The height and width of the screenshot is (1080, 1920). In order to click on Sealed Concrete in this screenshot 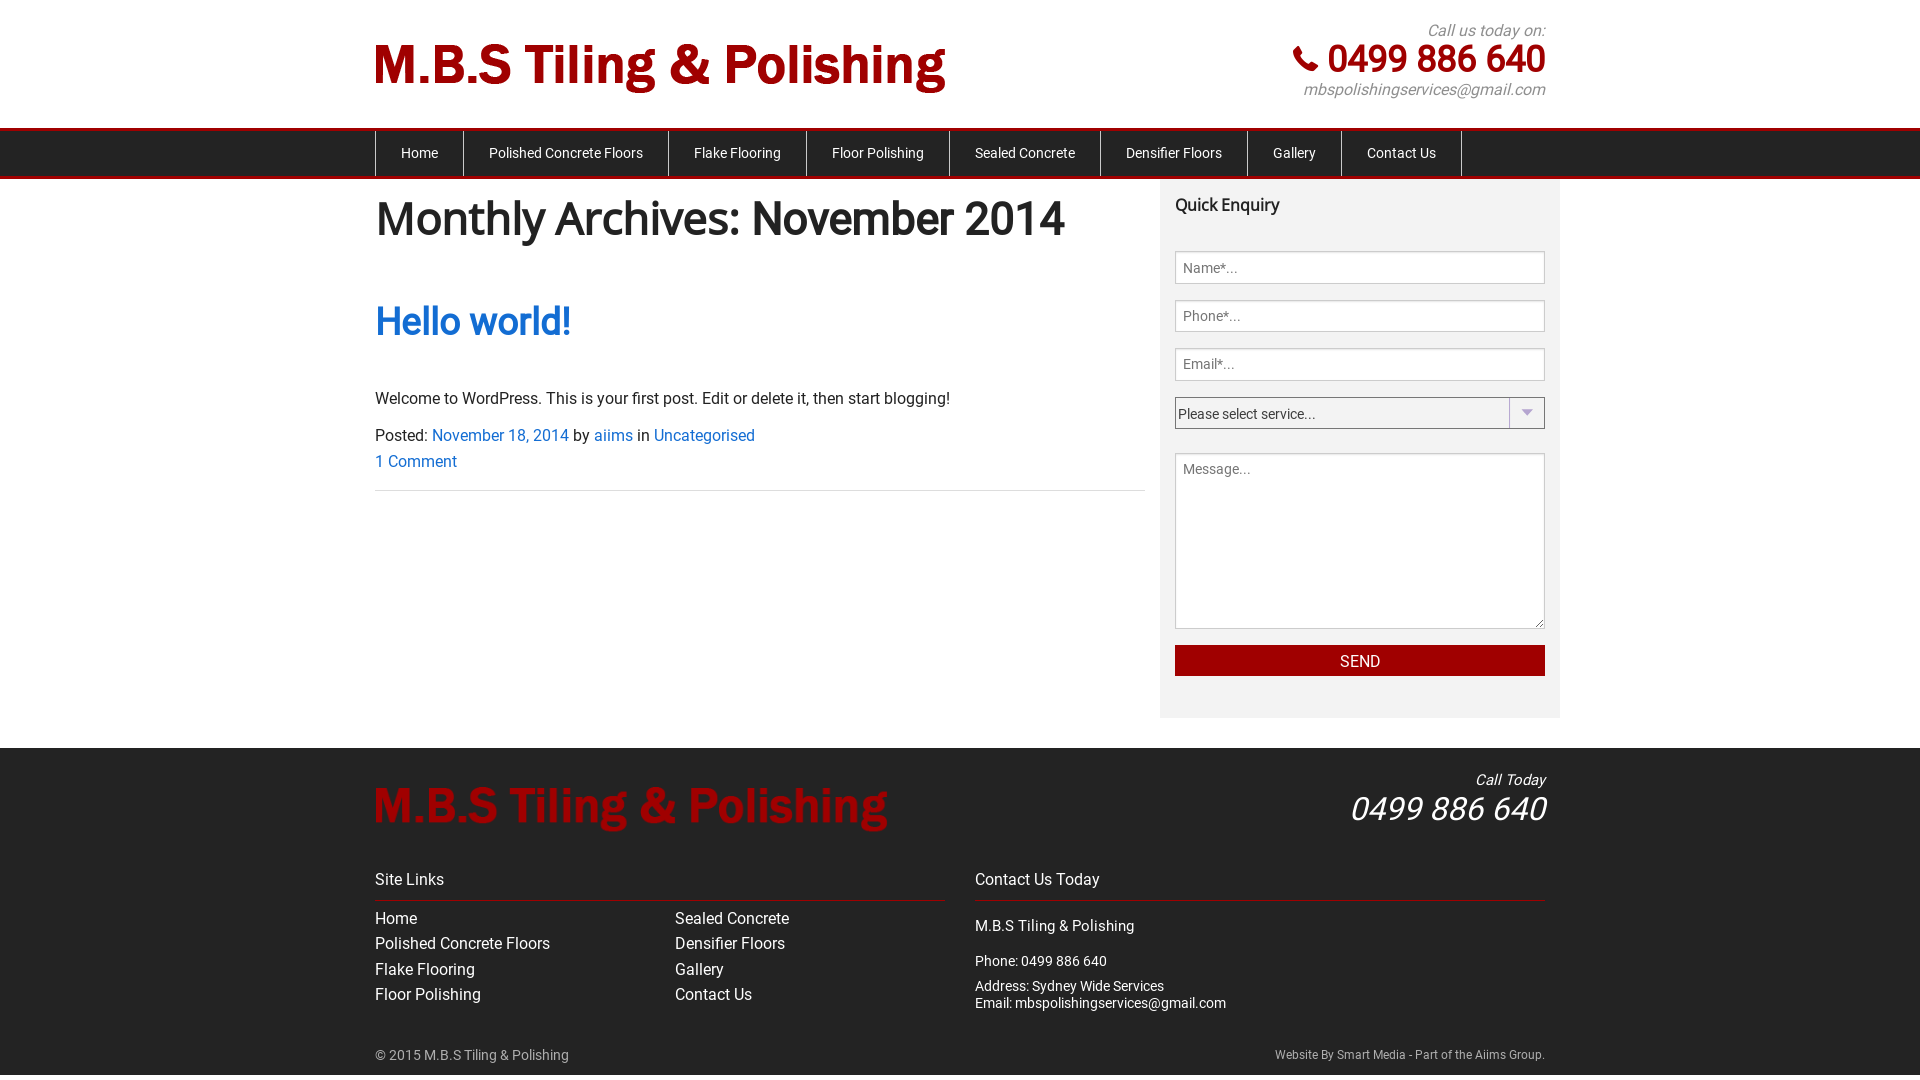, I will do `click(1025, 154)`.